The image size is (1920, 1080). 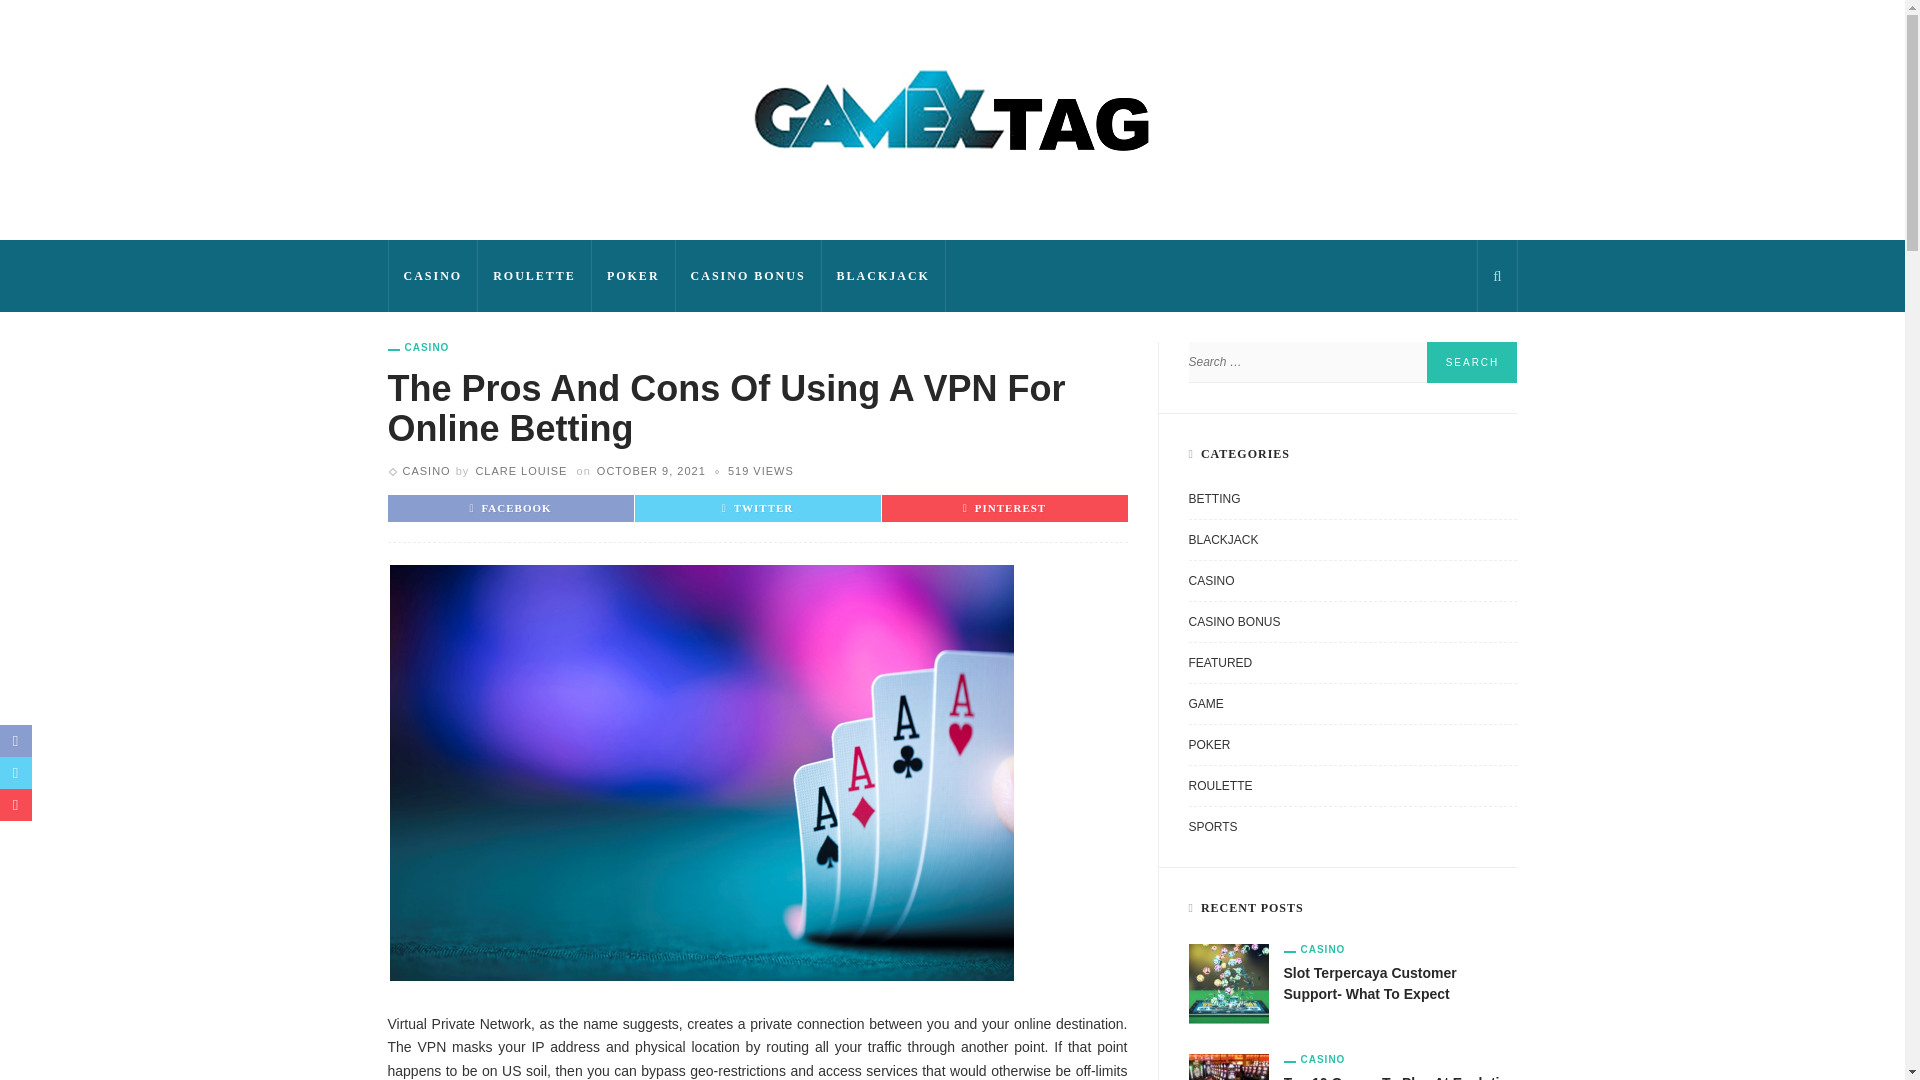 What do you see at coordinates (418, 348) in the screenshot?
I see `CASINO` at bounding box center [418, 348].